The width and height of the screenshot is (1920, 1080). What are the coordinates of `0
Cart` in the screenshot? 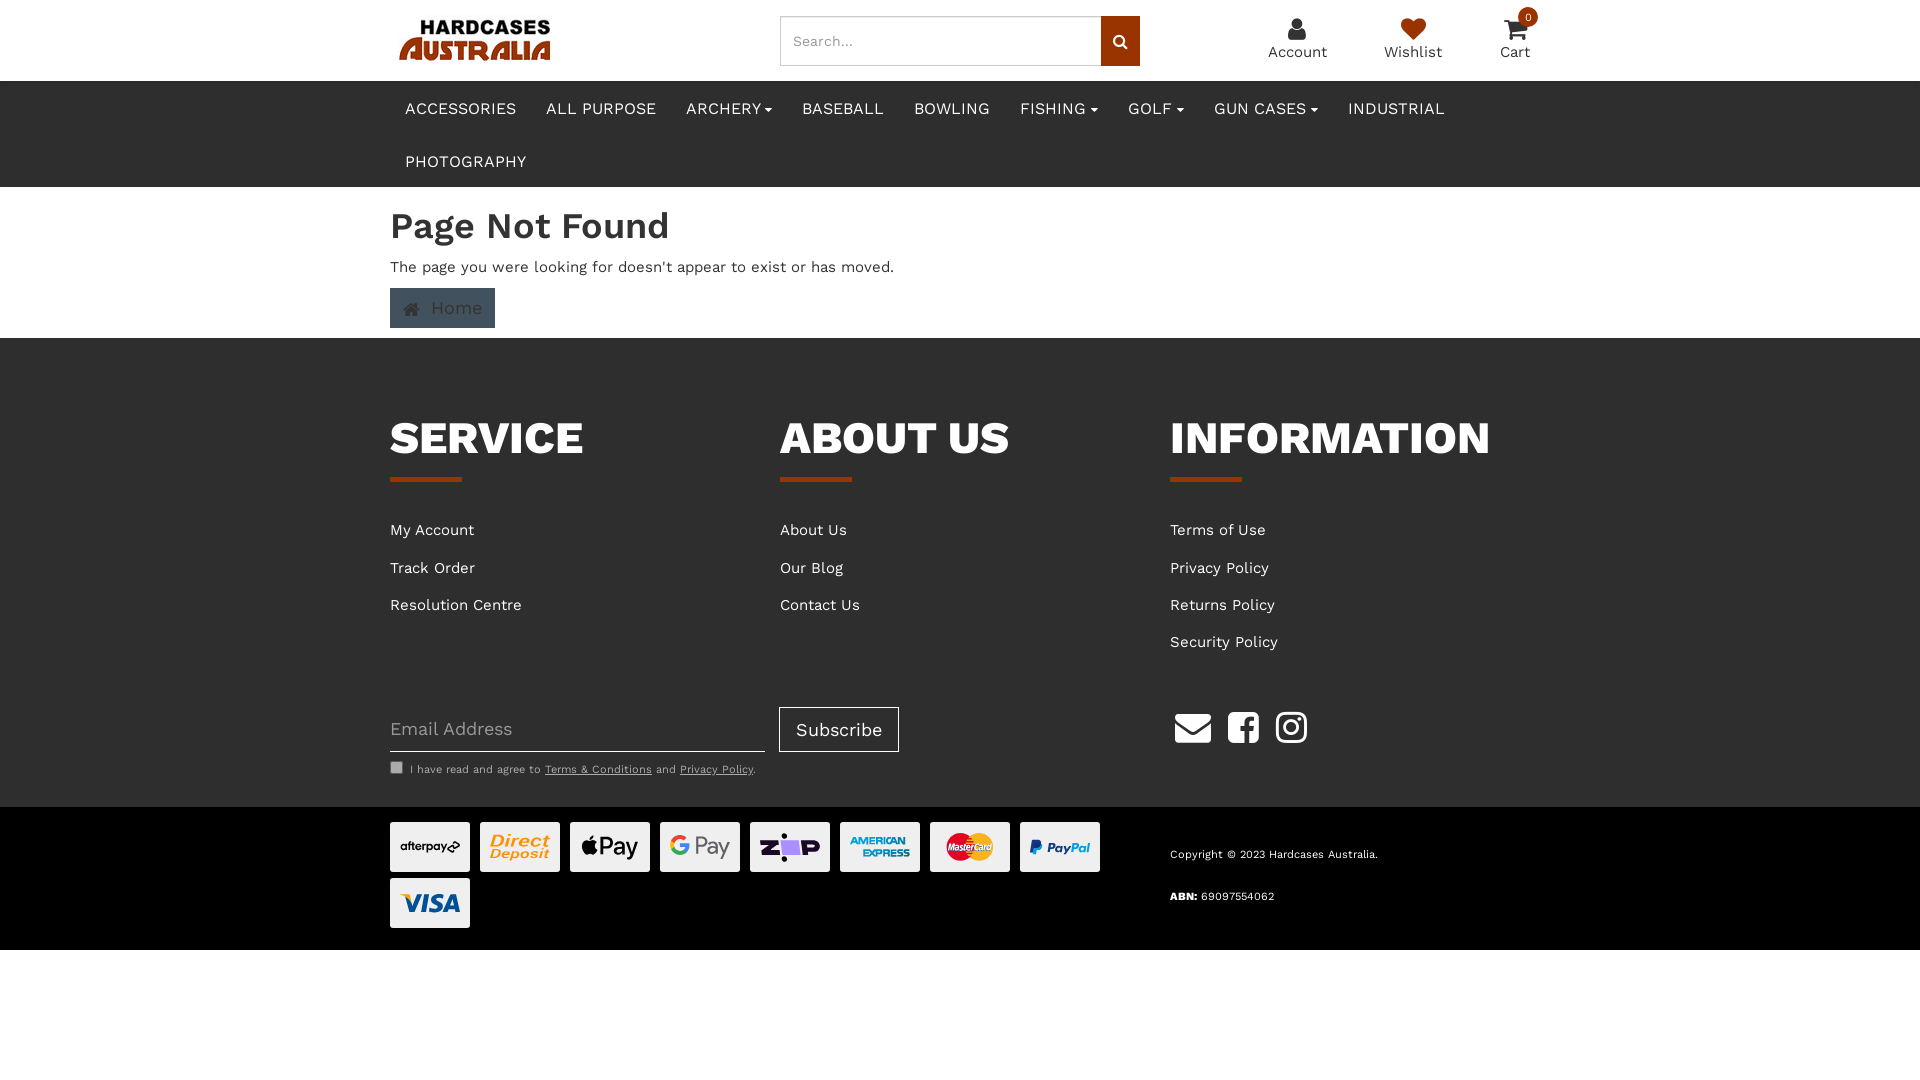 It's located at (1515, 42).